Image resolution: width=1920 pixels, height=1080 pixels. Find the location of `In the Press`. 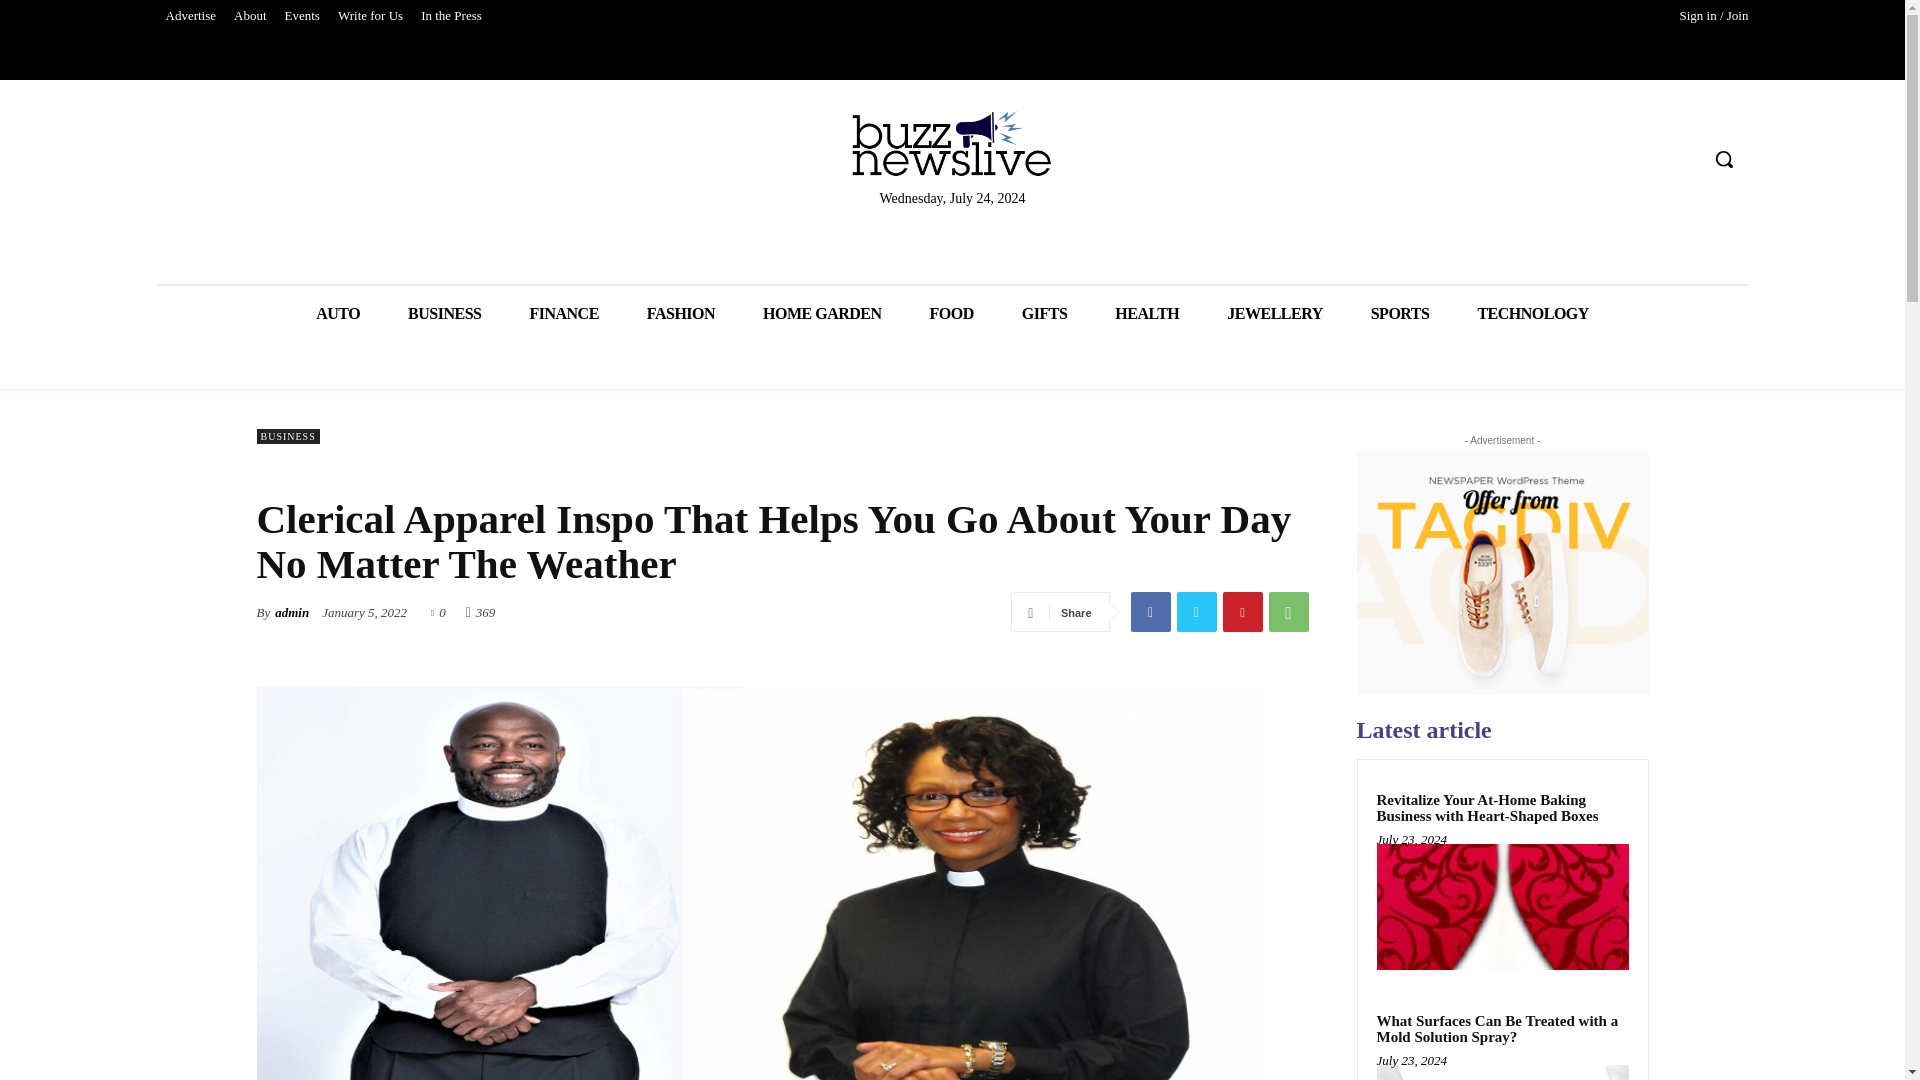

In the Press is located at coordinates (452, 16).